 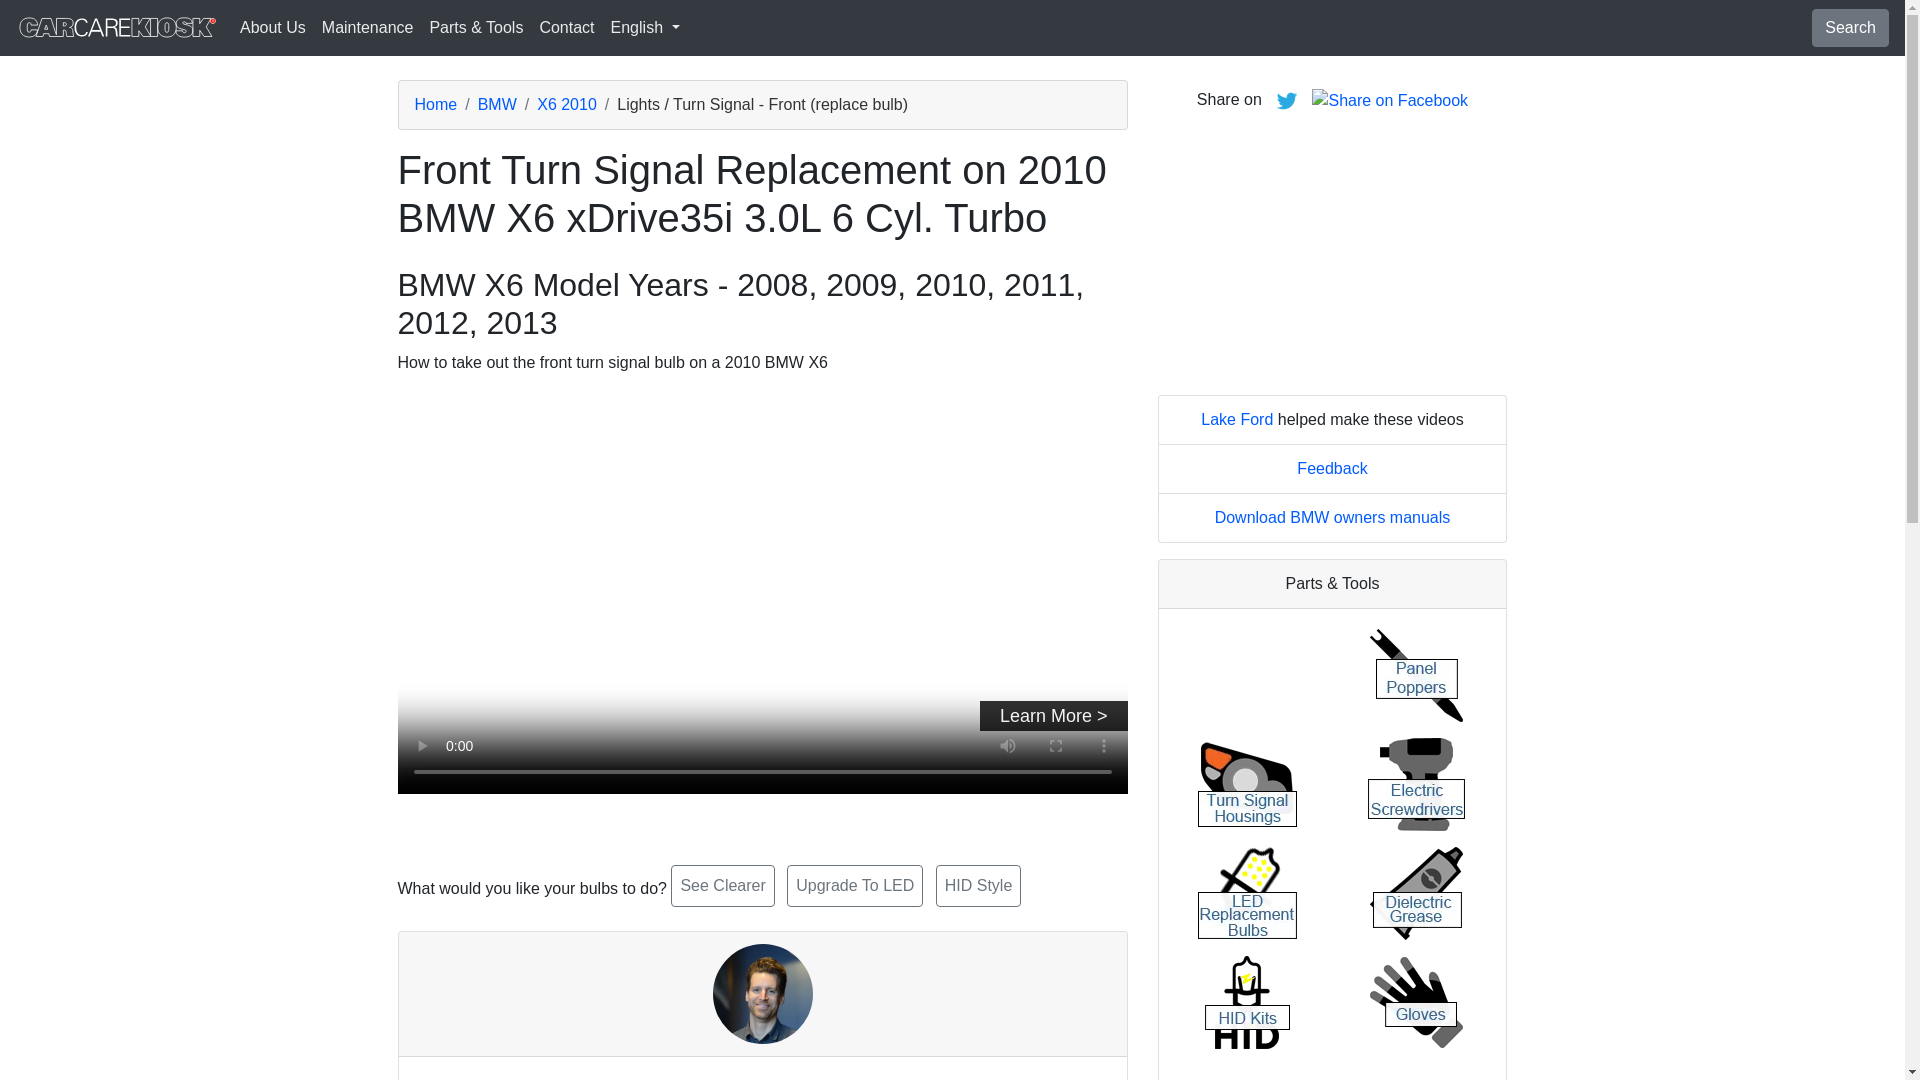 What do you see at coordinates (435, 104) in the screenshot?
I see `Home` at bounding box center [435, 104].